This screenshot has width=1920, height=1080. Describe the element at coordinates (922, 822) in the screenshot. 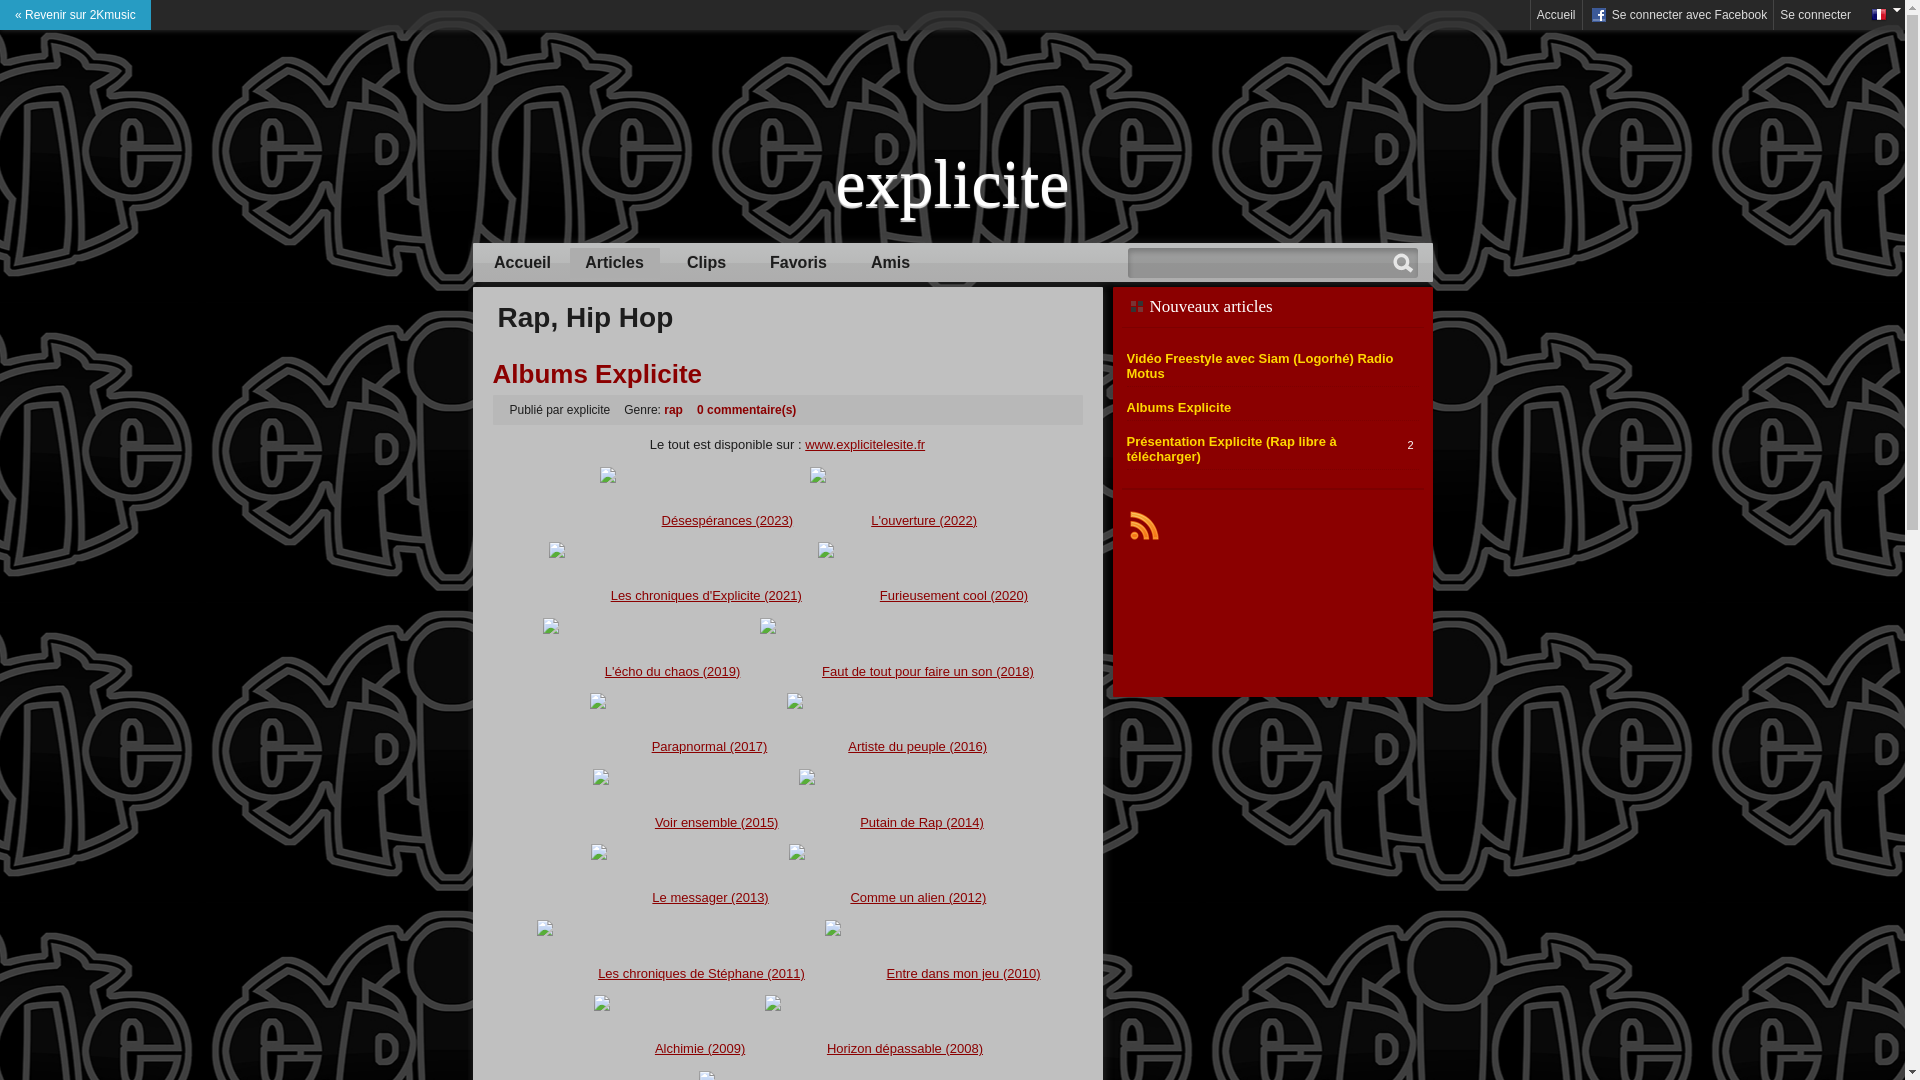

I see `Putain de Rap (2014)` at that location.